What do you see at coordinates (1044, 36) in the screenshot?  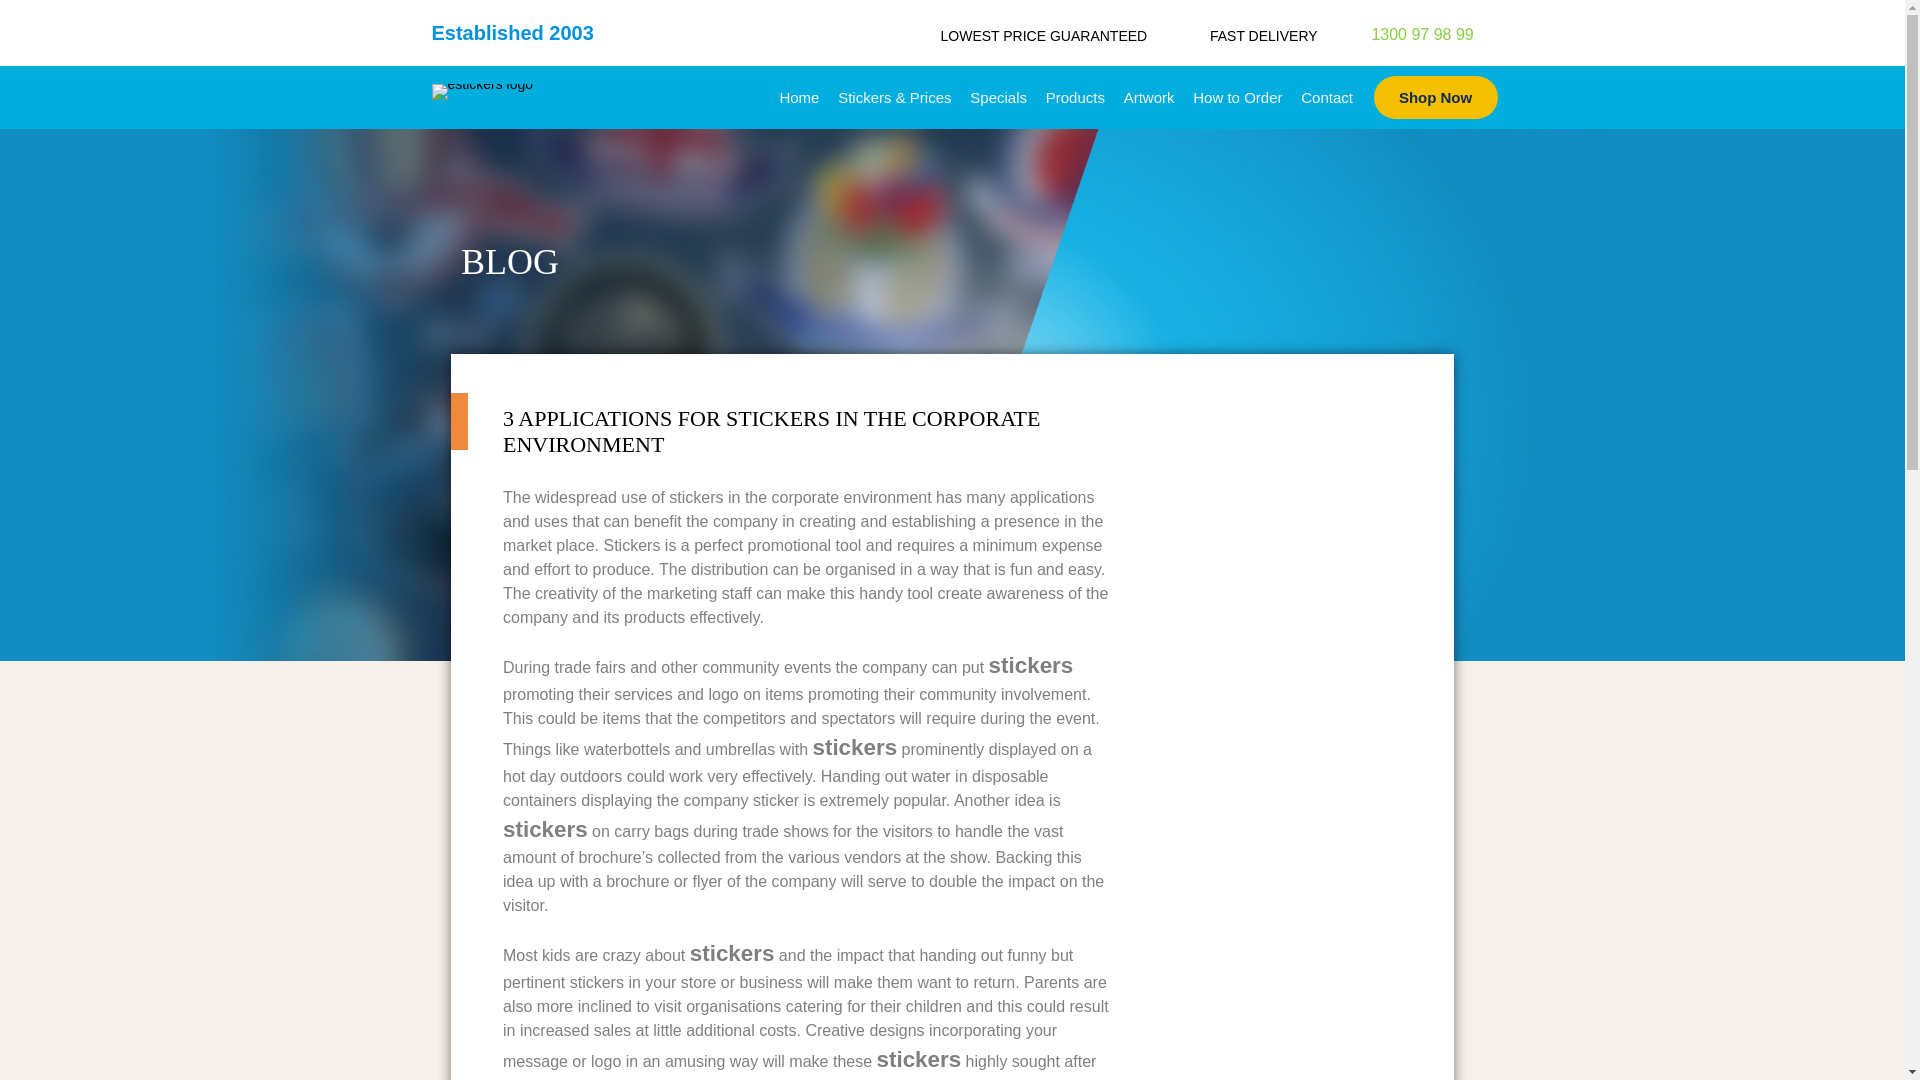 I see `LOWEST PRICE GUARANTEED` at bounding box center [1044, 36].